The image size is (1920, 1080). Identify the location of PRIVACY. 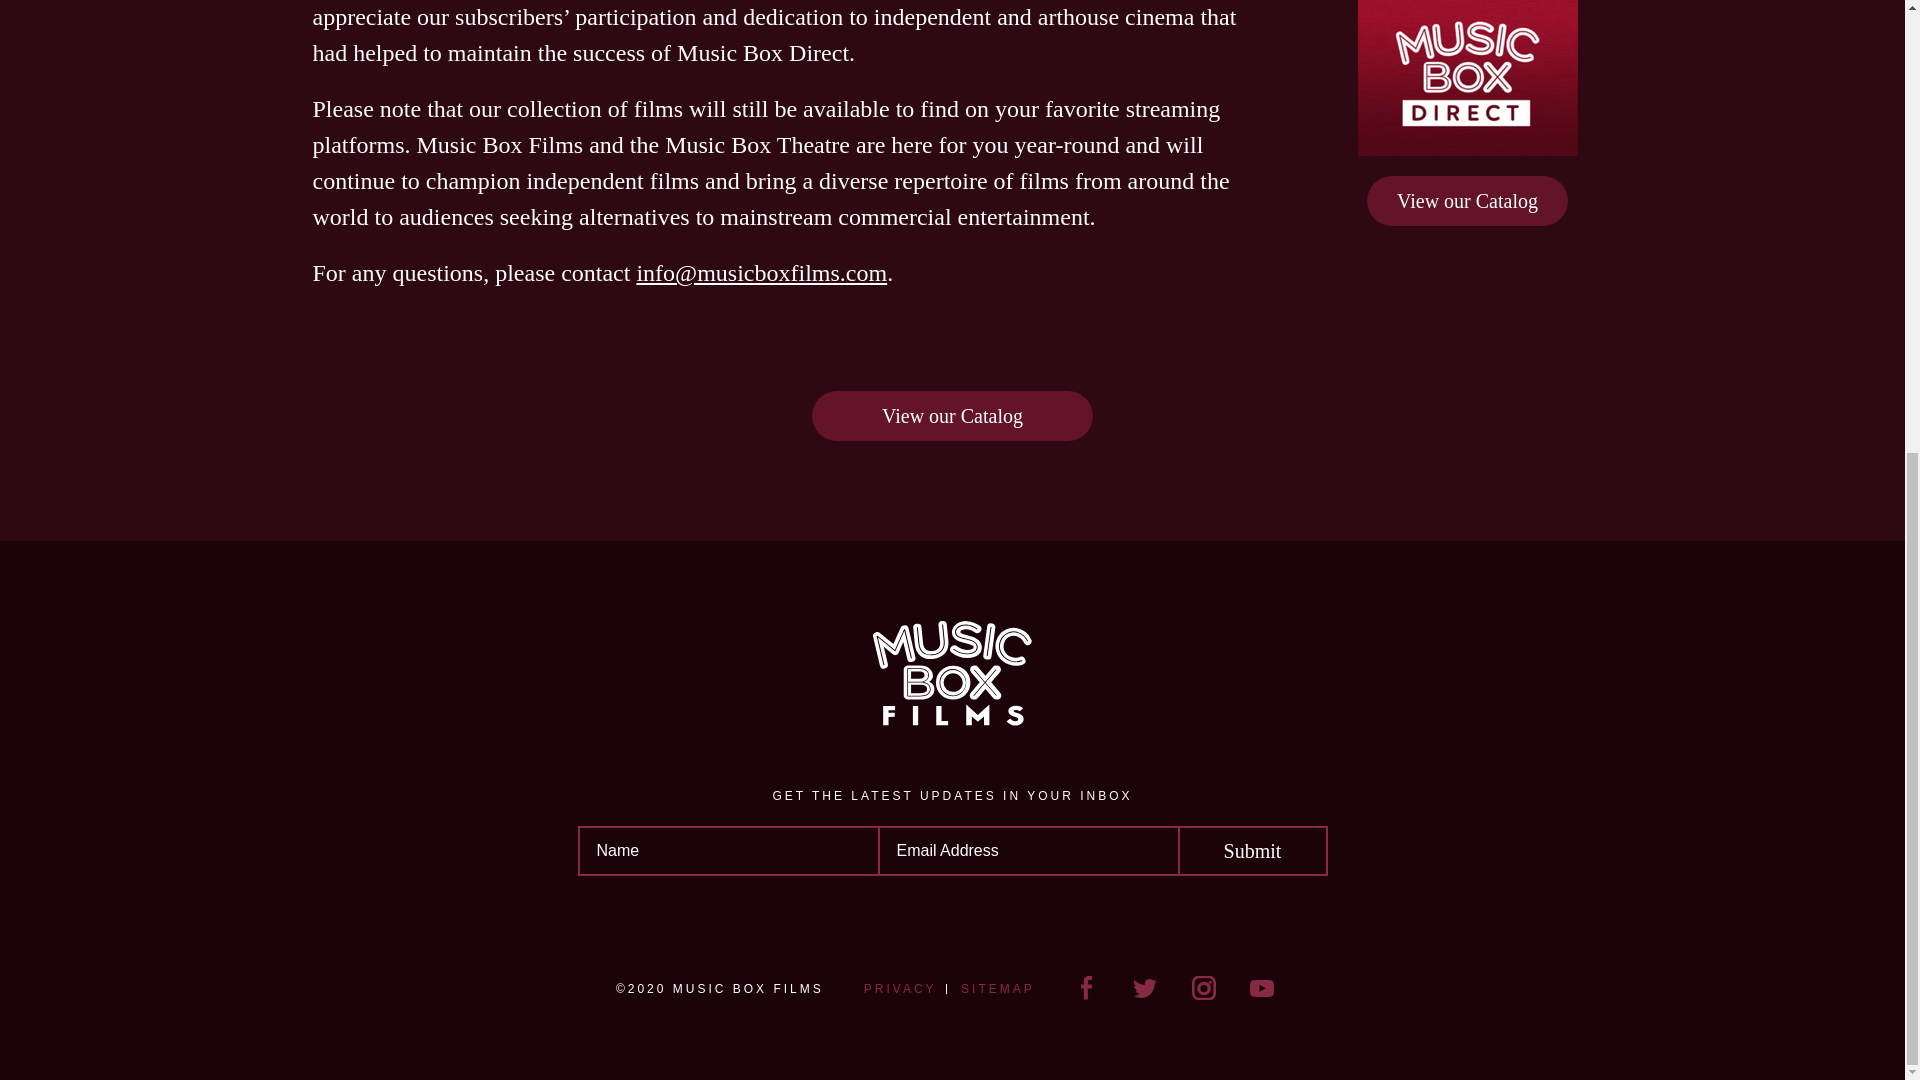
(900, 988).